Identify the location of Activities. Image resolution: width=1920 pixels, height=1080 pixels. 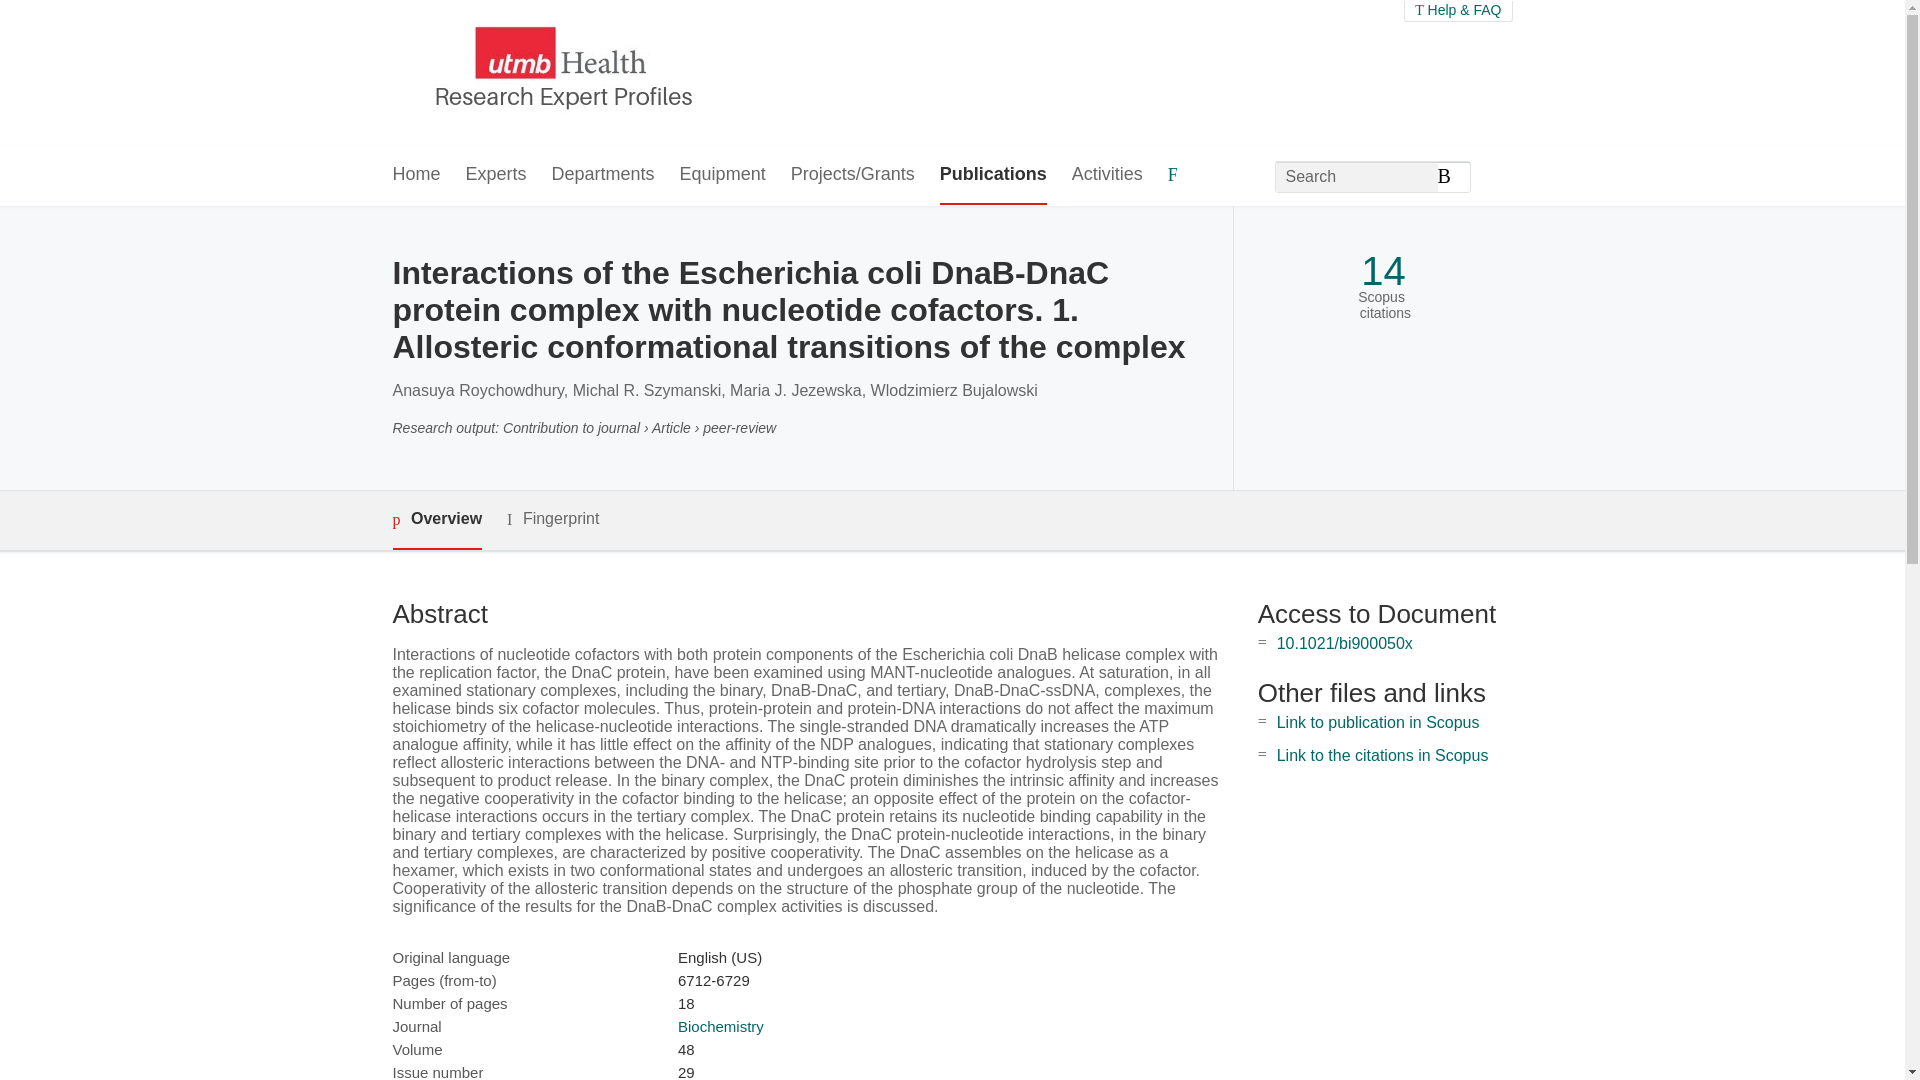
(1106, 175).